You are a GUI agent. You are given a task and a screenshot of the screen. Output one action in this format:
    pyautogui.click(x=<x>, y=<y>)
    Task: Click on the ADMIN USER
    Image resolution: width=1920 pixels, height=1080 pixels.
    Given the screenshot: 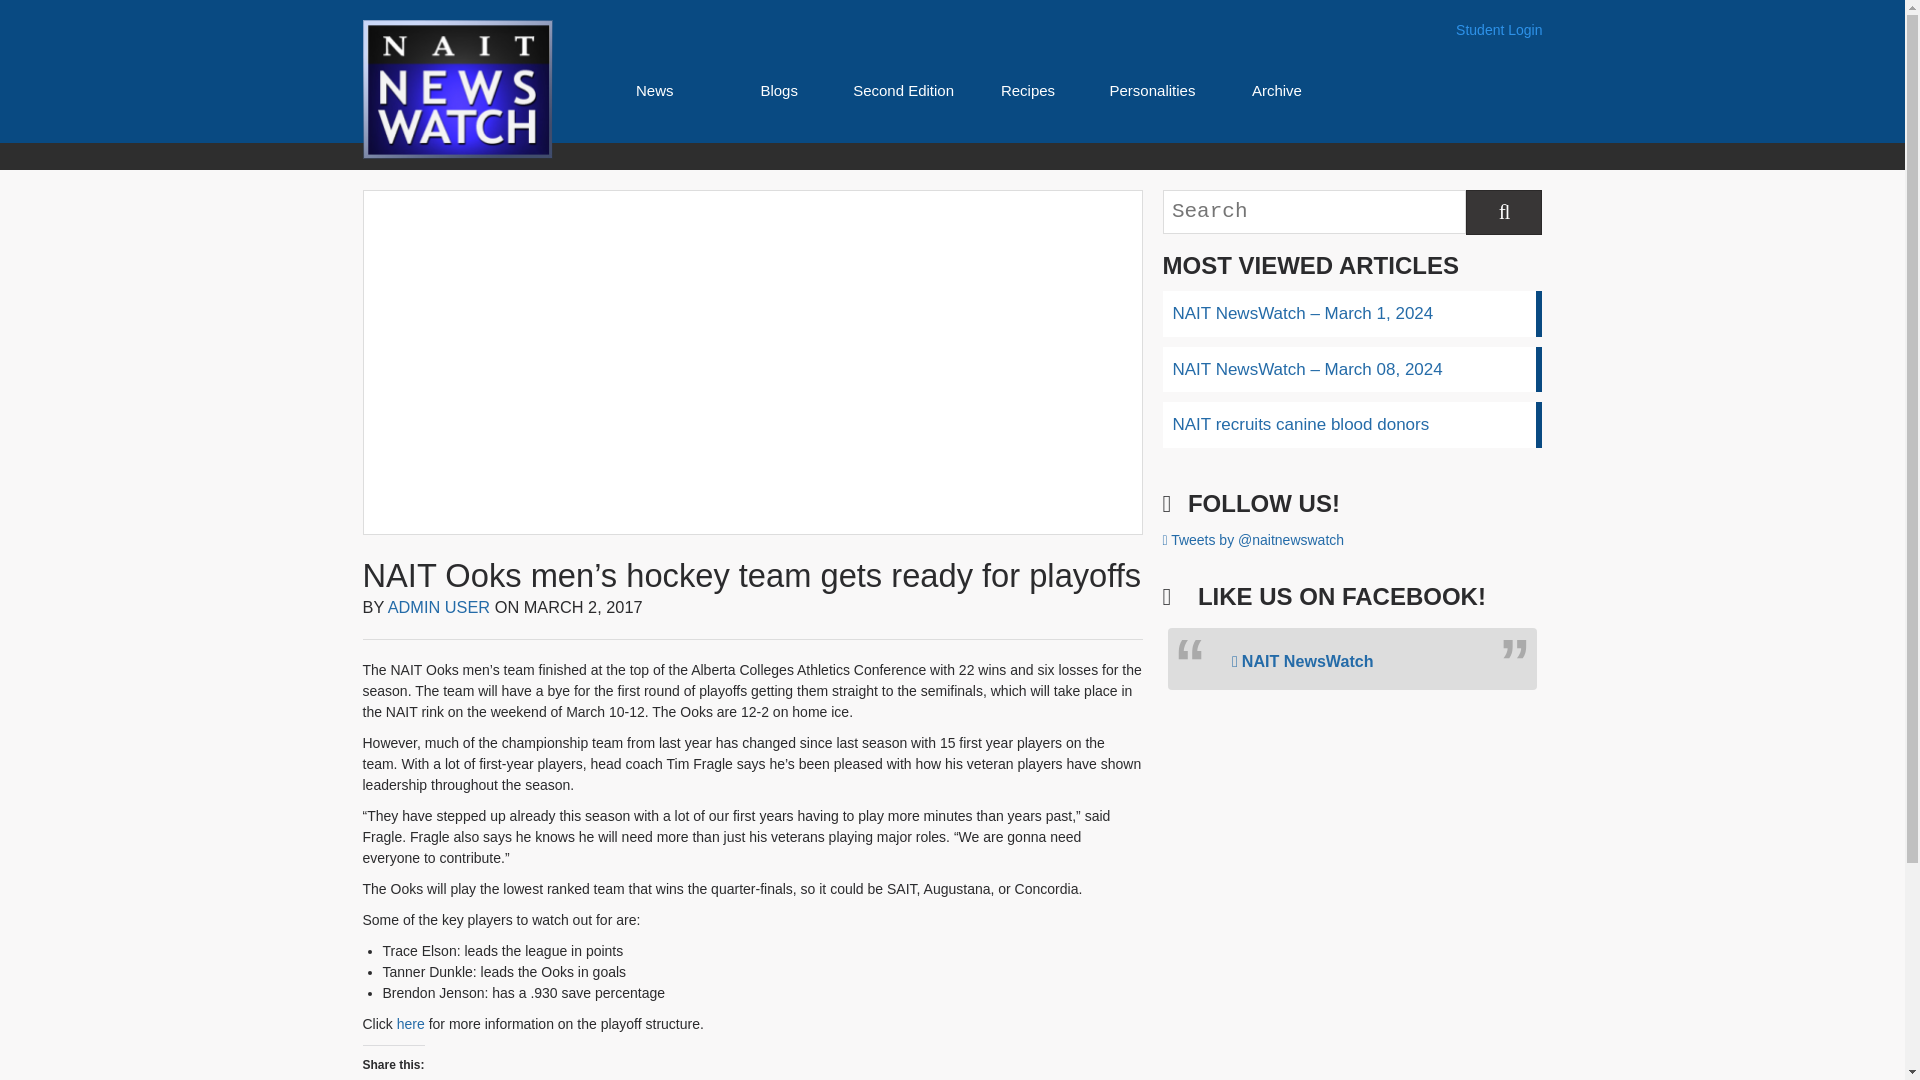 What is the action you would take?
    pyautogui.click(x=439, y=606)
    